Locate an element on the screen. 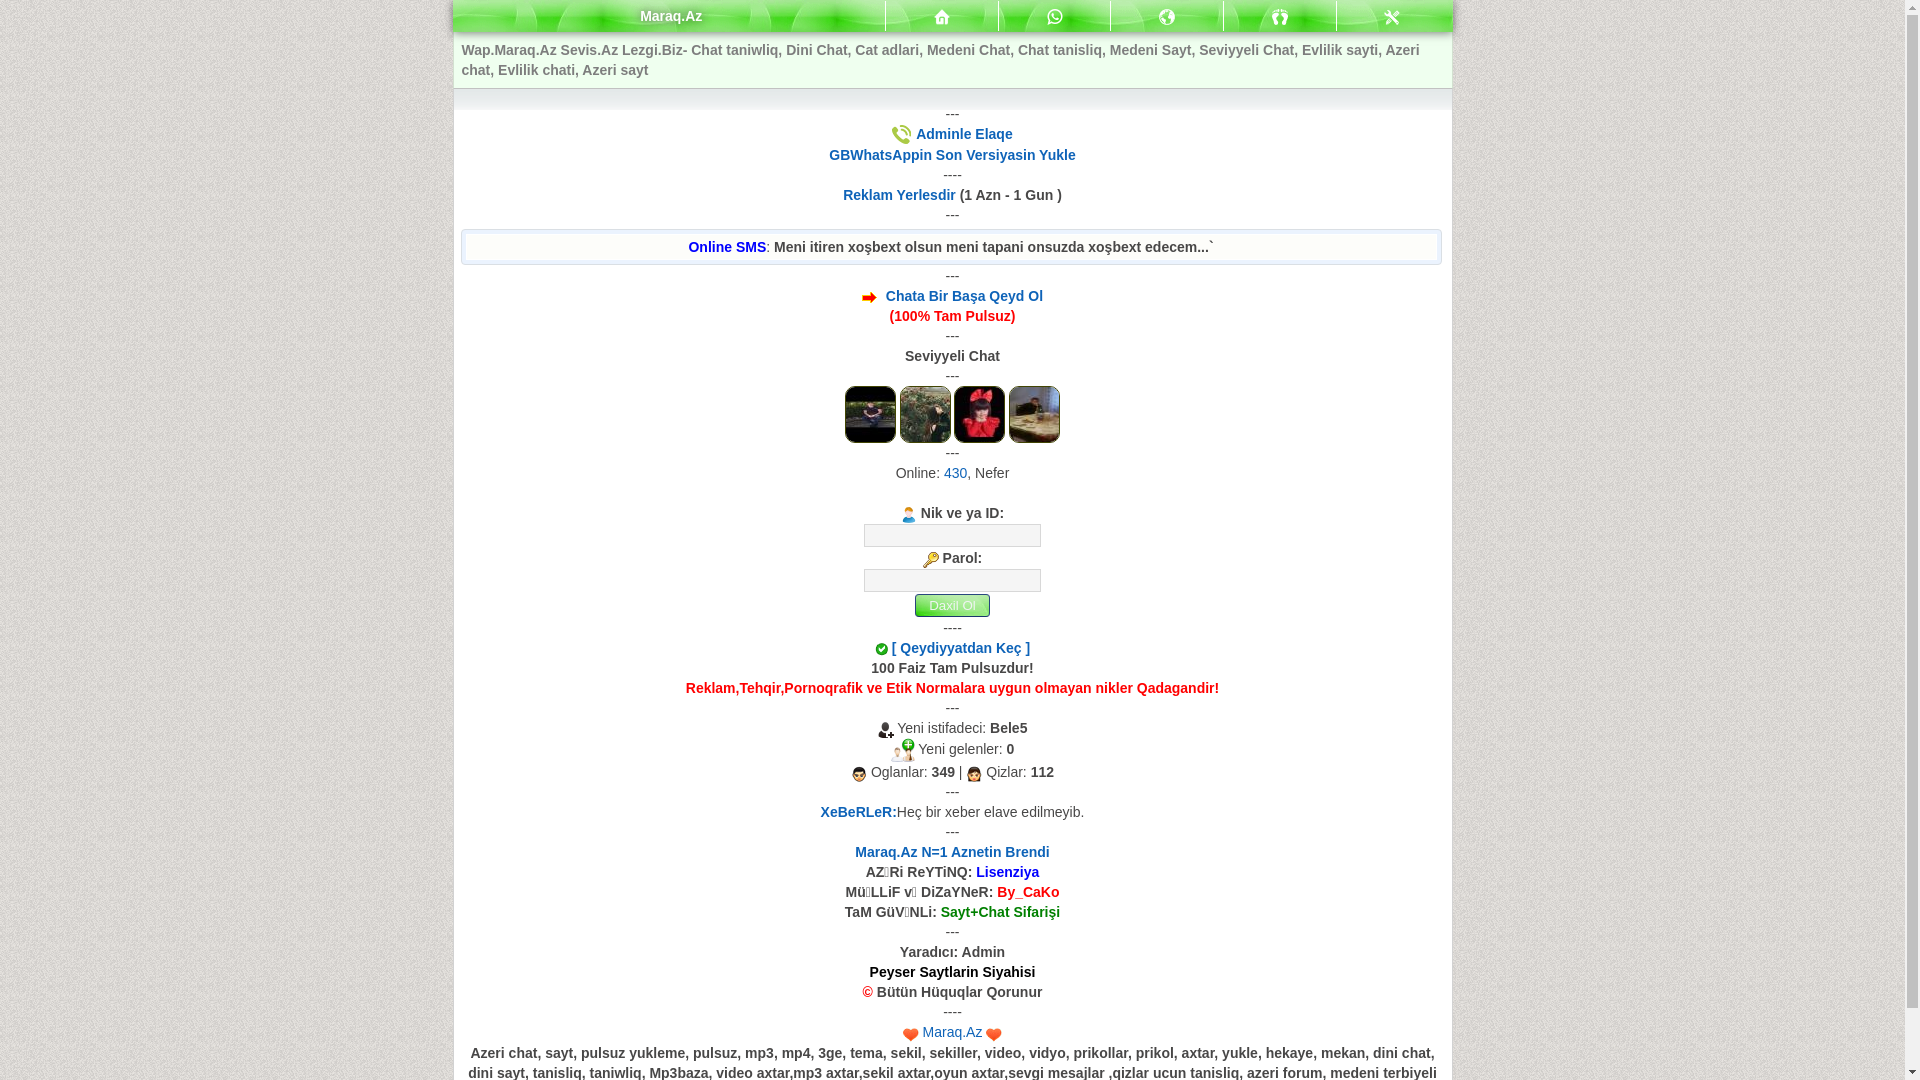 The height and width of the screenshot is (1080, 1920). Mesajlar is located at coordinates (1054, 16).